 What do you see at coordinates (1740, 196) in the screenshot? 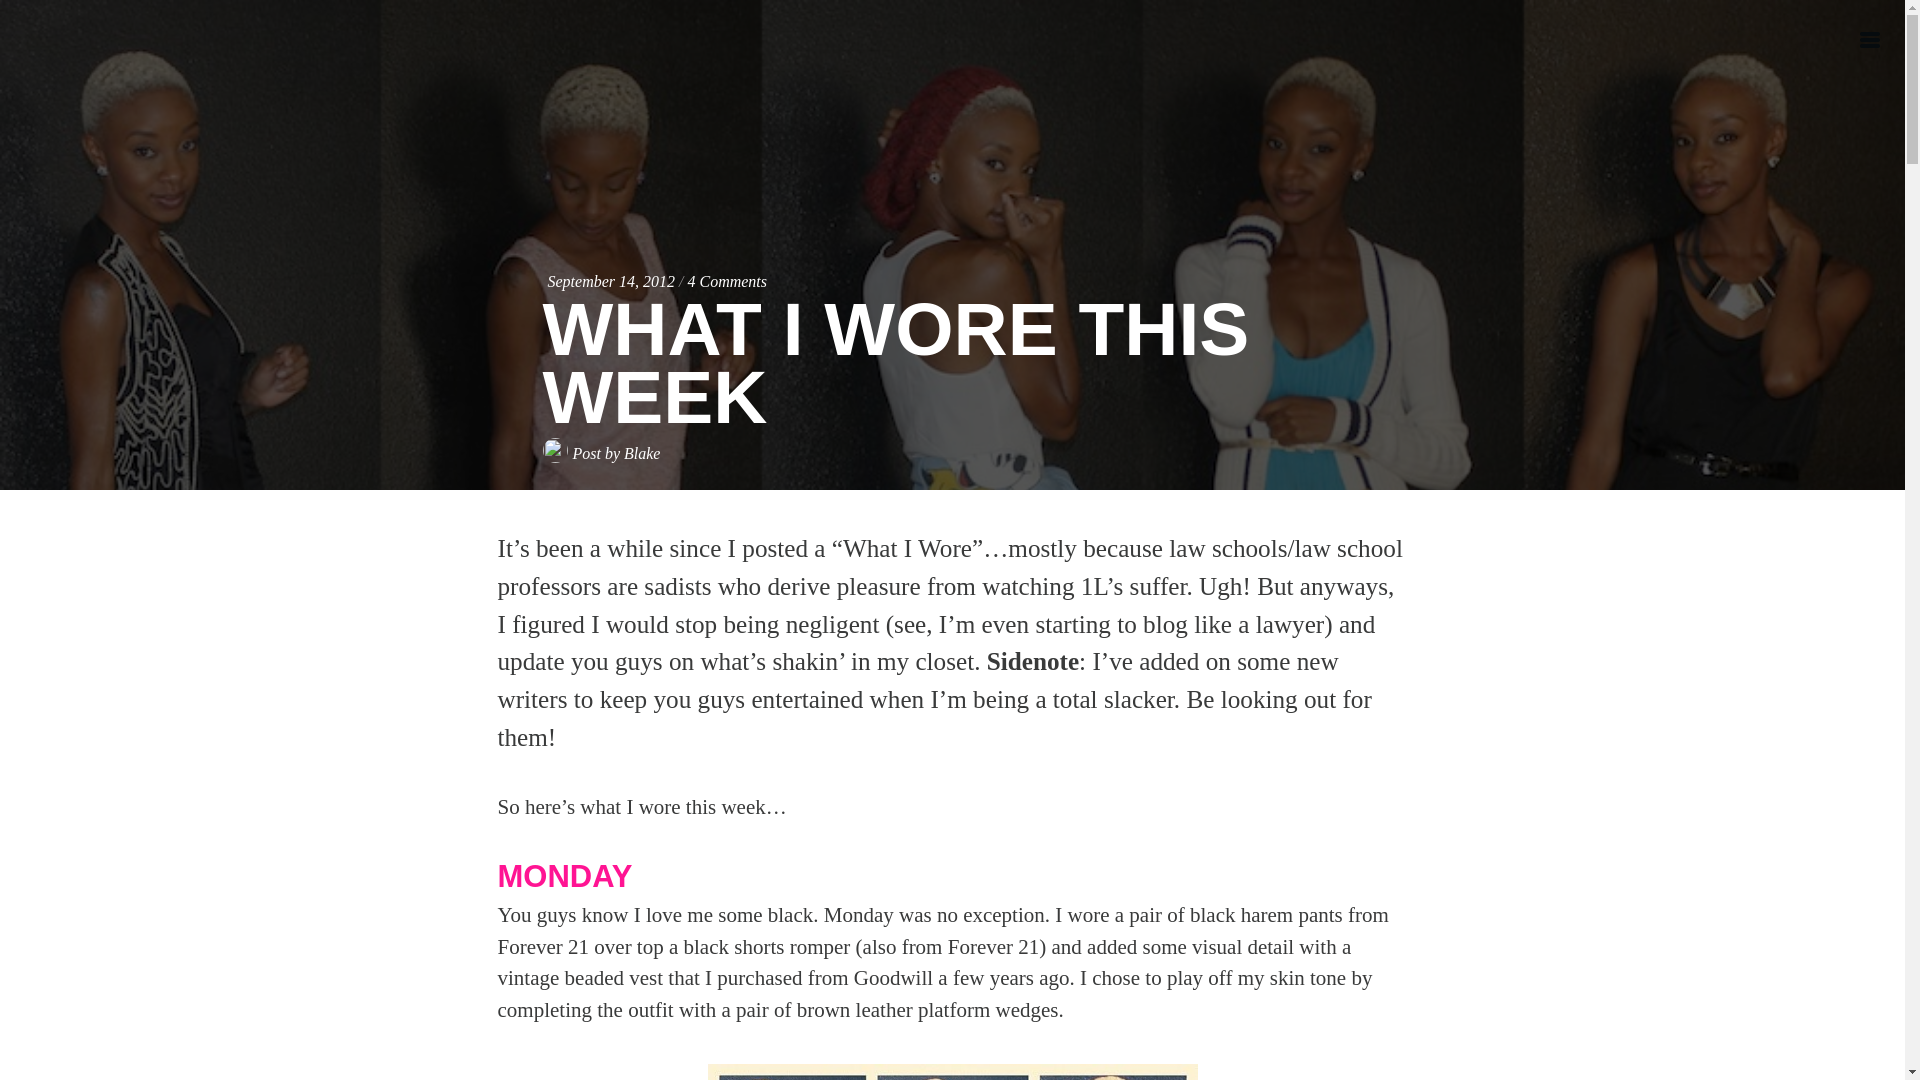
I see `PRESS` at bounding box center [1740, 196].